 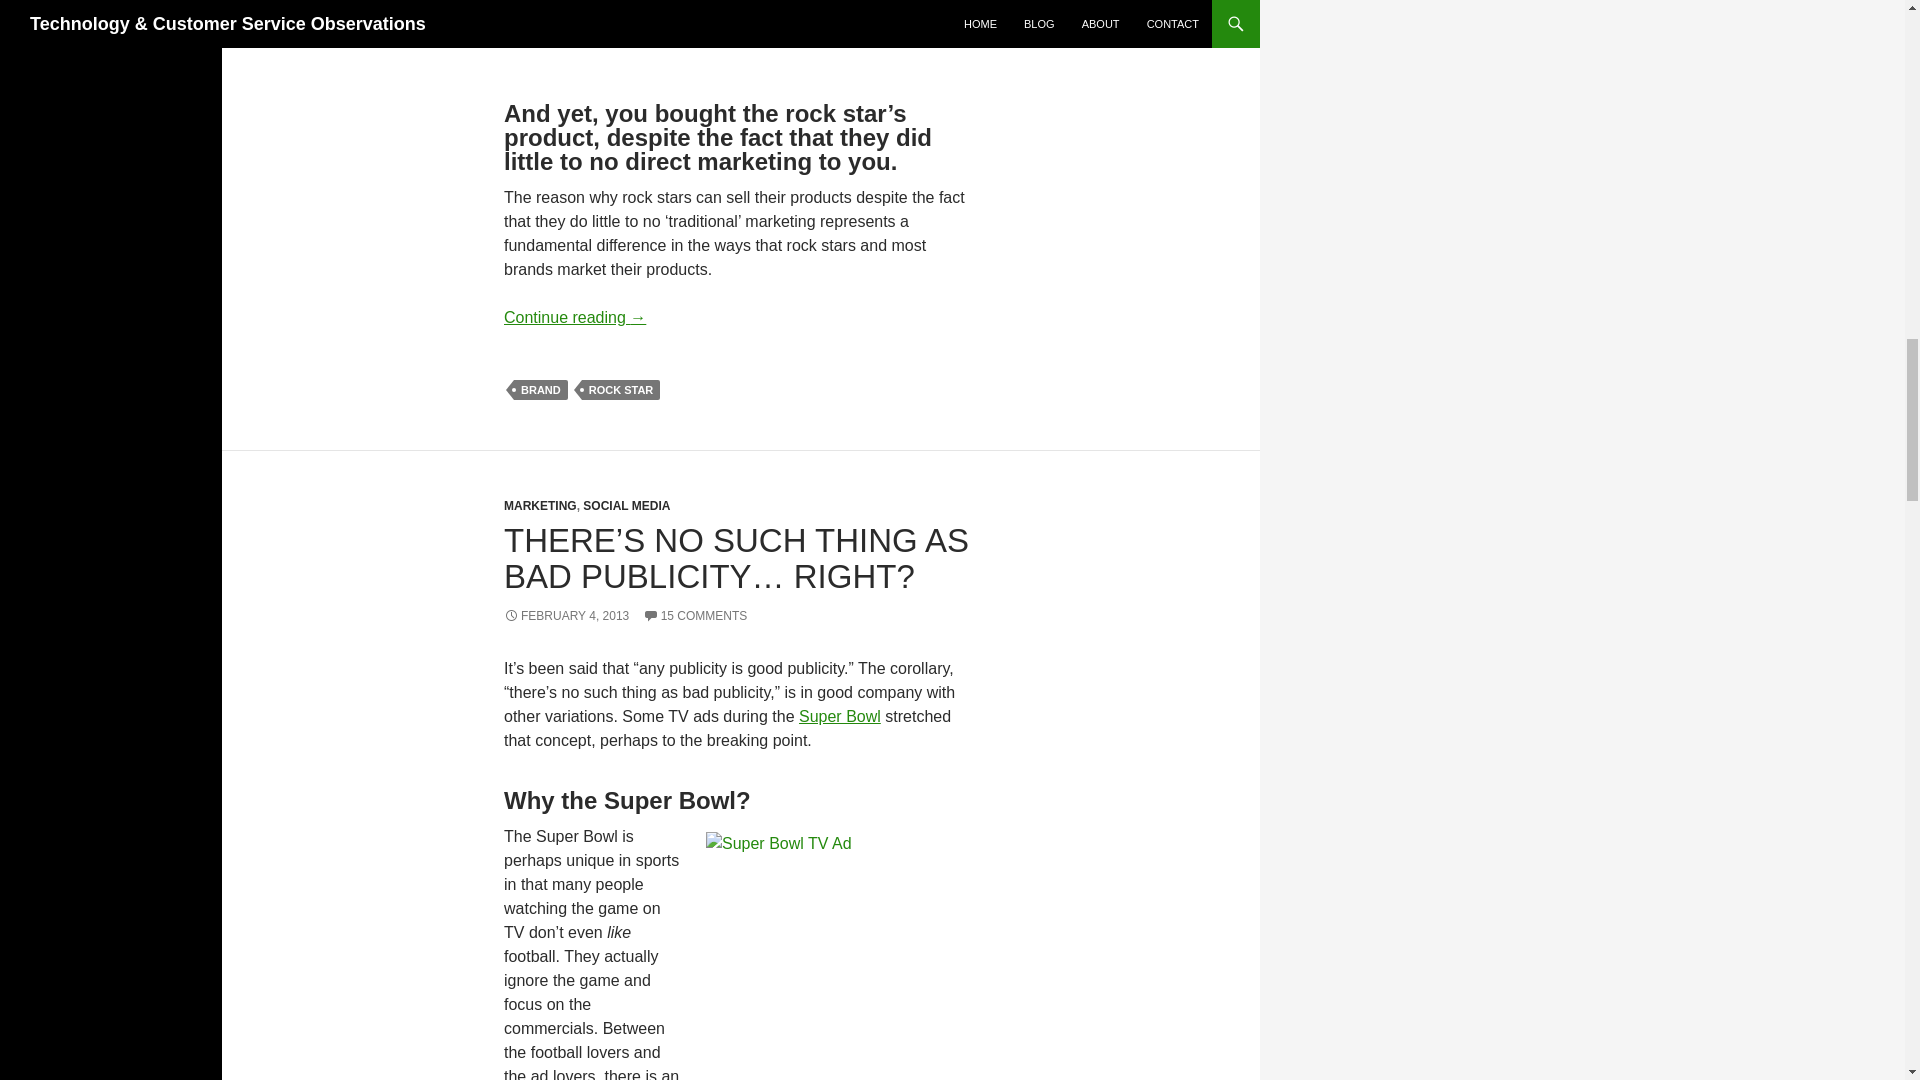 I want to click on Super Bowl, so click(x=840, y=716).